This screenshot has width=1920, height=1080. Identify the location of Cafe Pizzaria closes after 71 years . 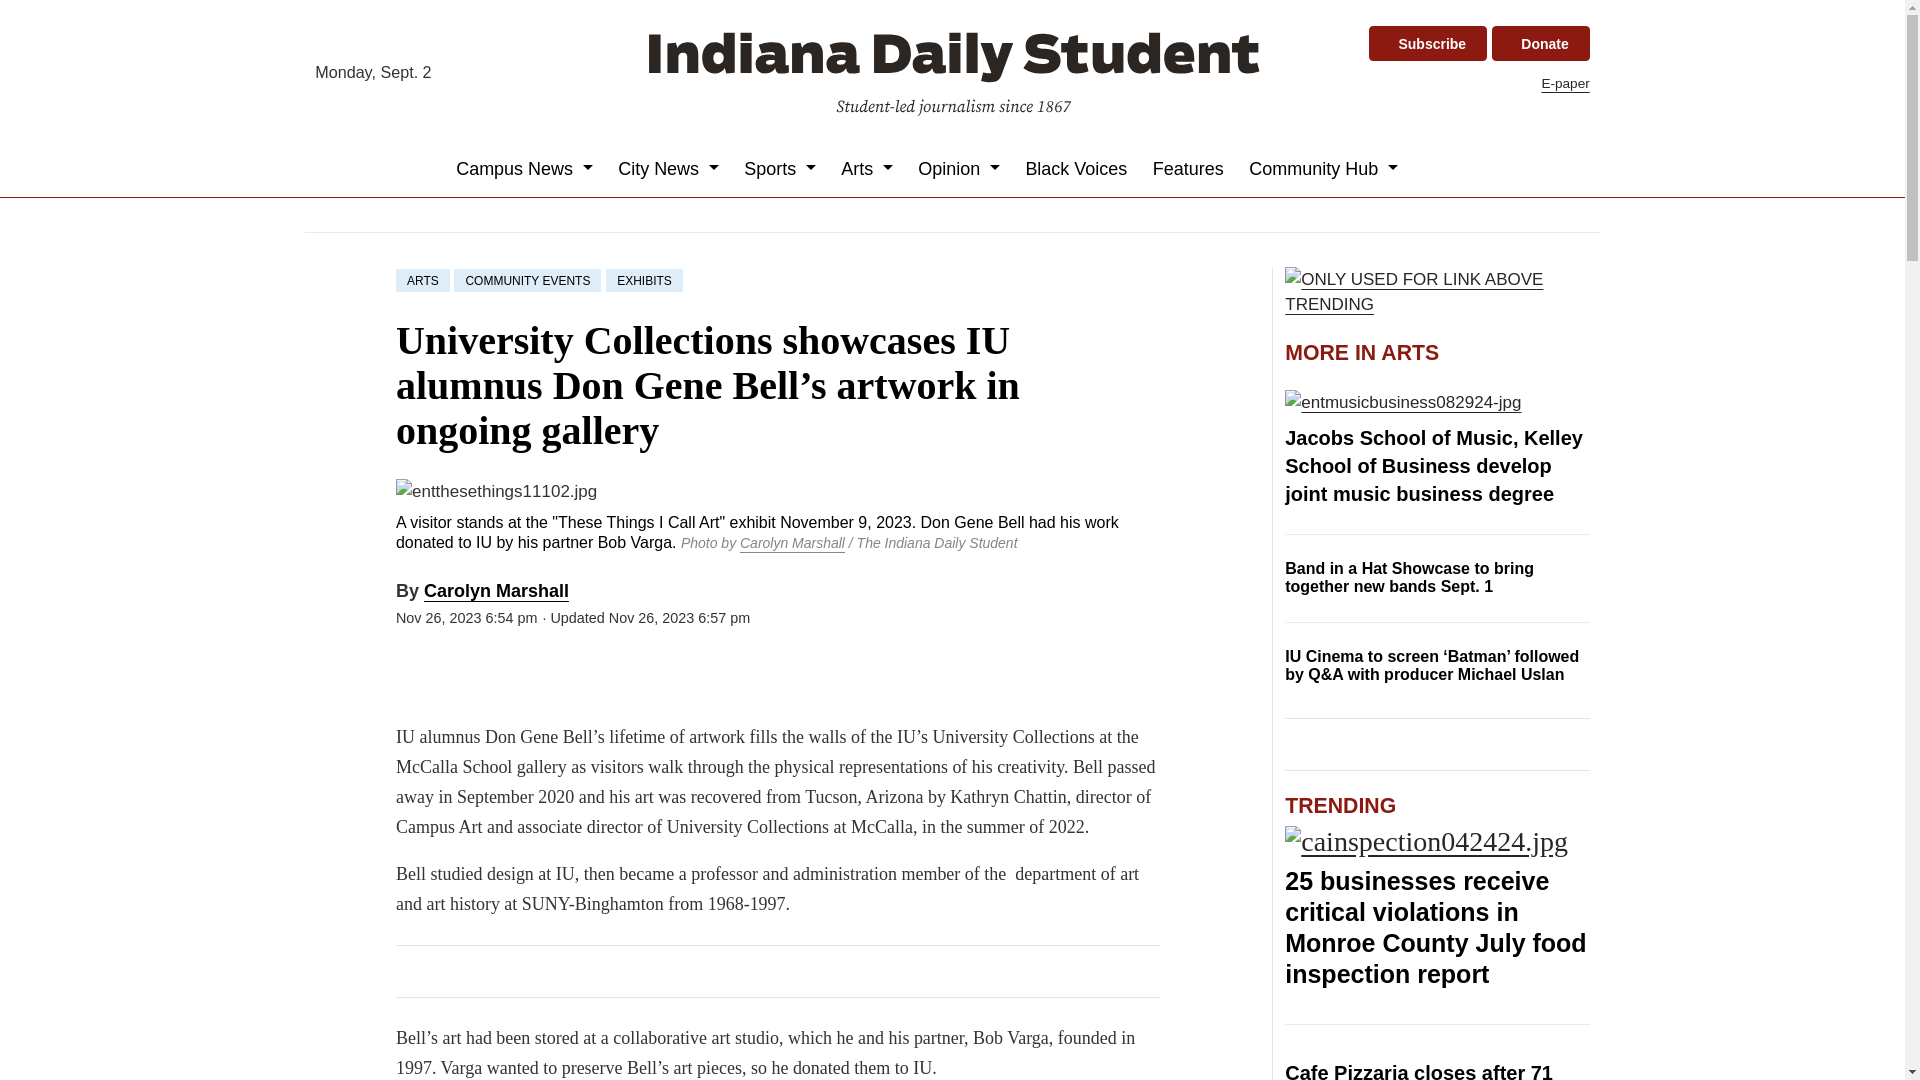
(1418, 1070).